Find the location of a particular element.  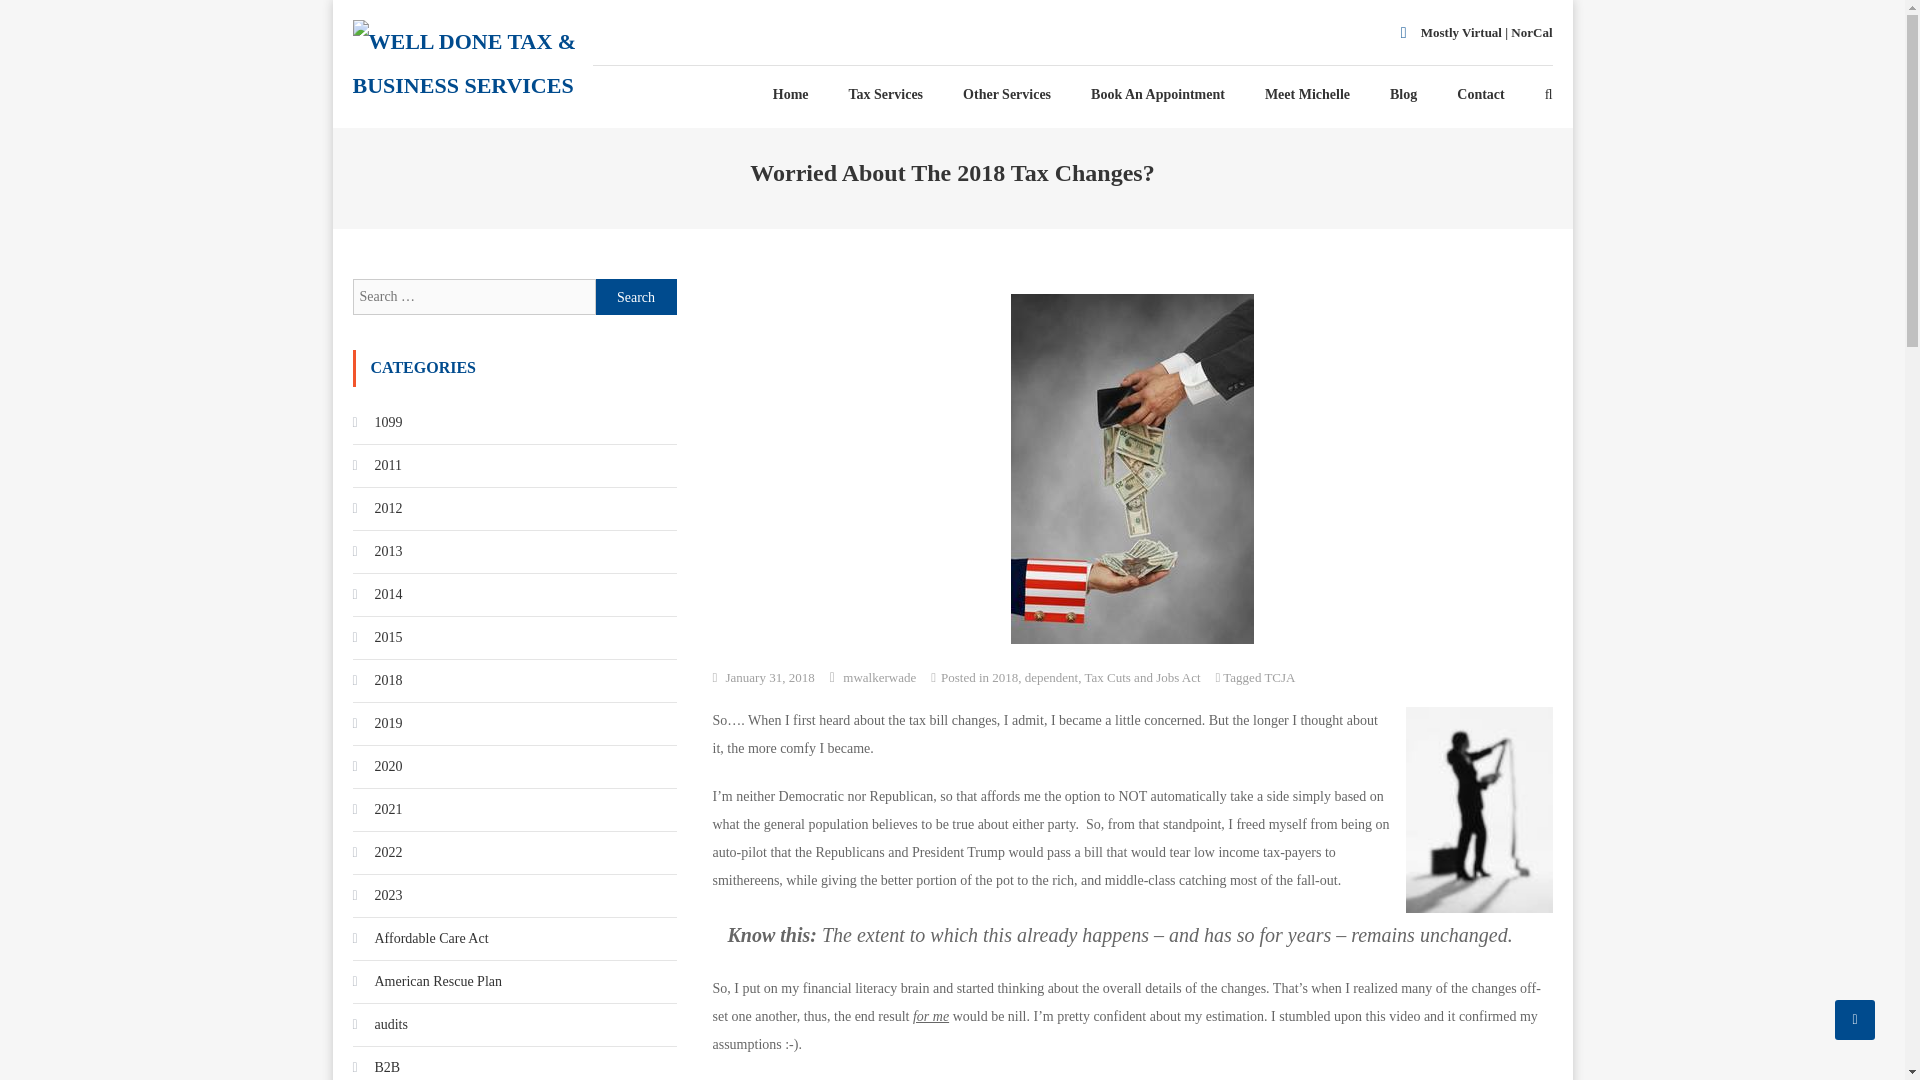

Home is located at coordinates (790, 94).